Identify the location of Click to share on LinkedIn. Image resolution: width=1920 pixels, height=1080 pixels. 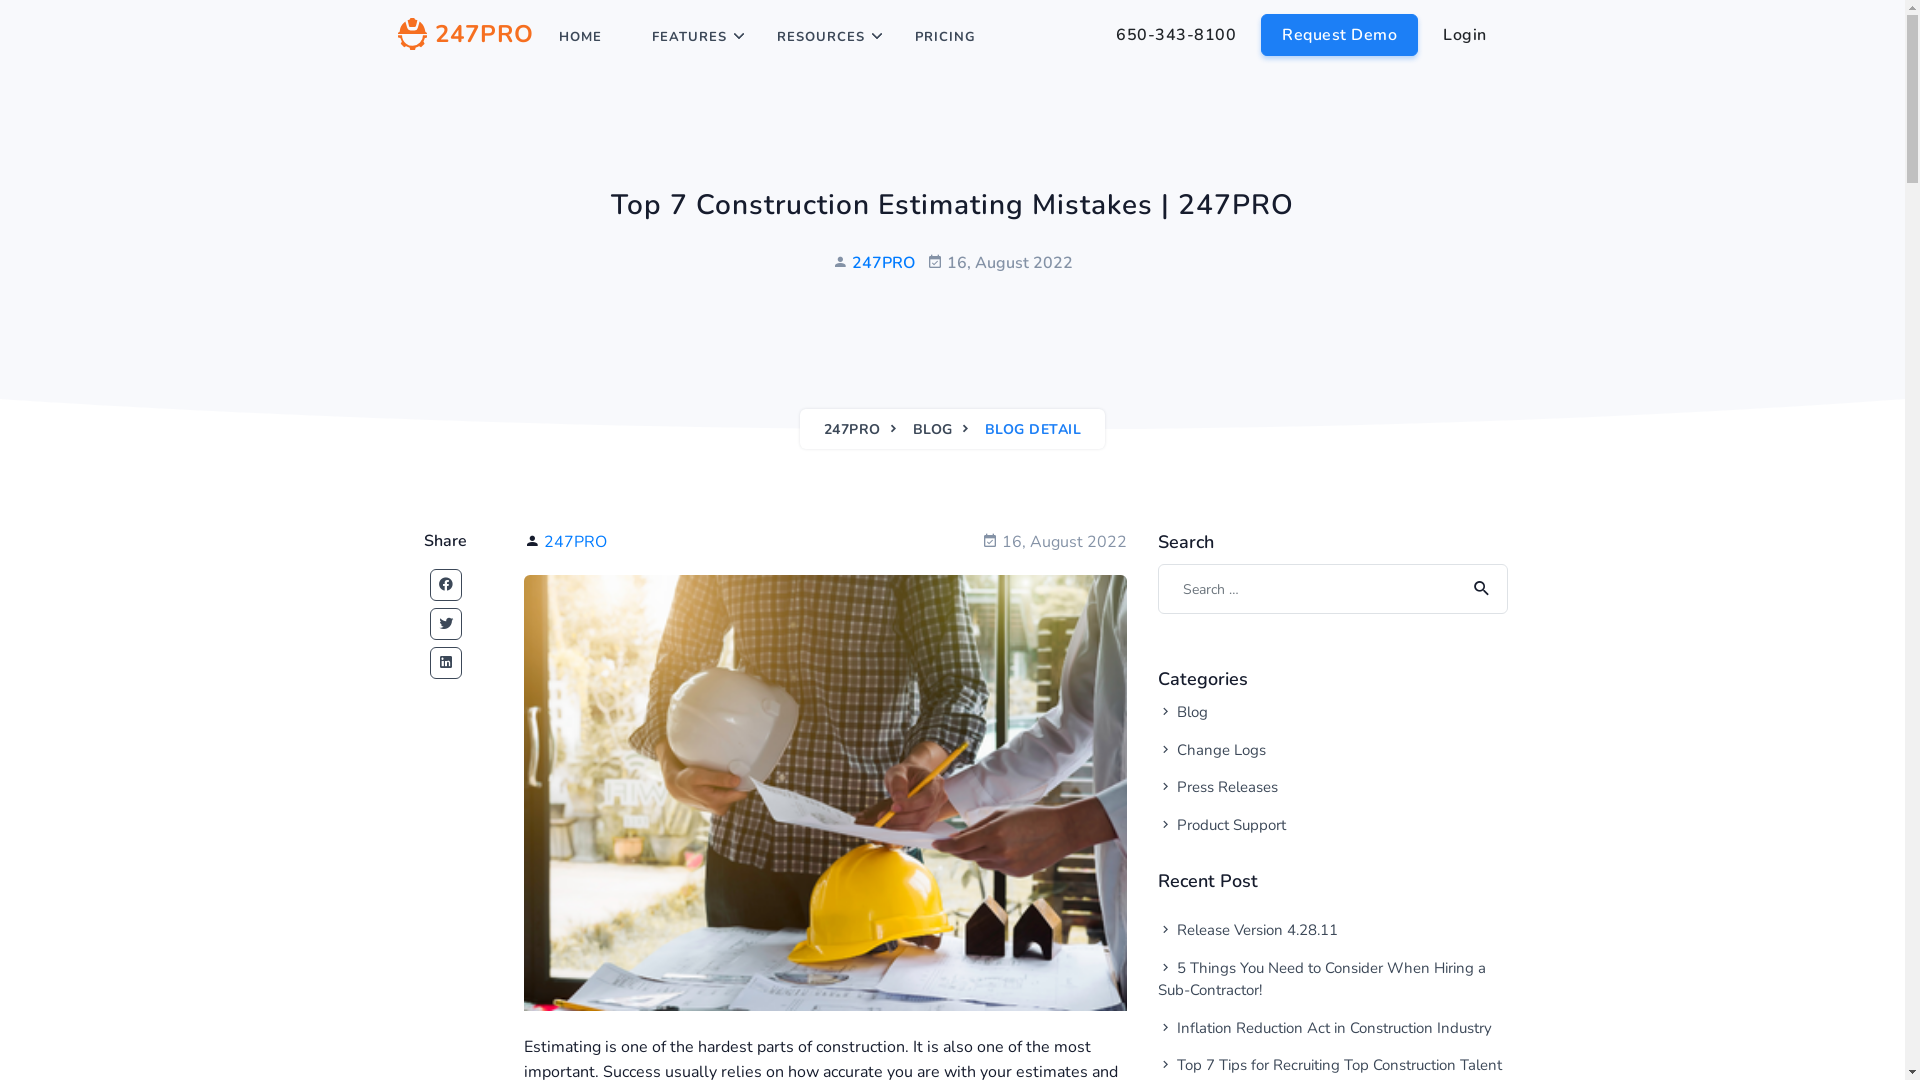
(446, 663).